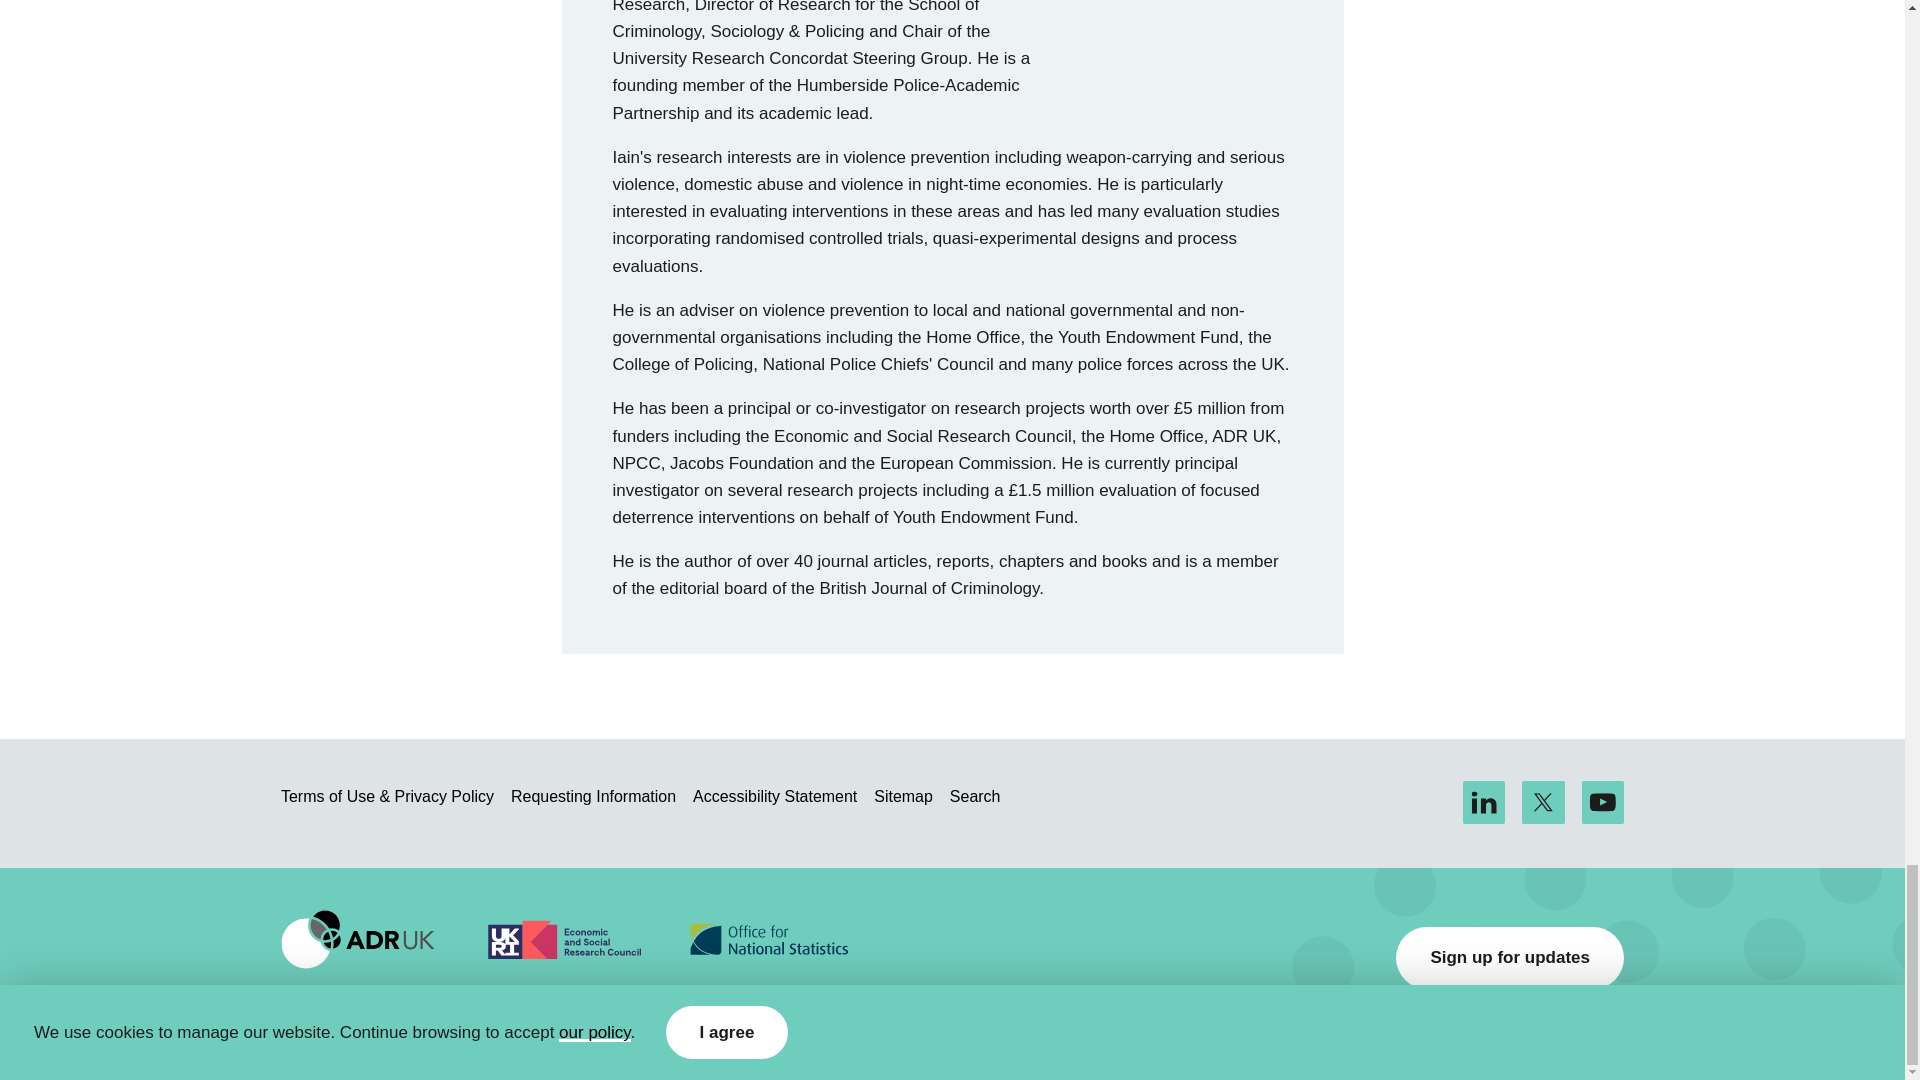 This screenshot has width=1920, height=1080. Describe the element at coordinates (1510, 957) in the screenshot. I see `Sign up for updates` at that location.